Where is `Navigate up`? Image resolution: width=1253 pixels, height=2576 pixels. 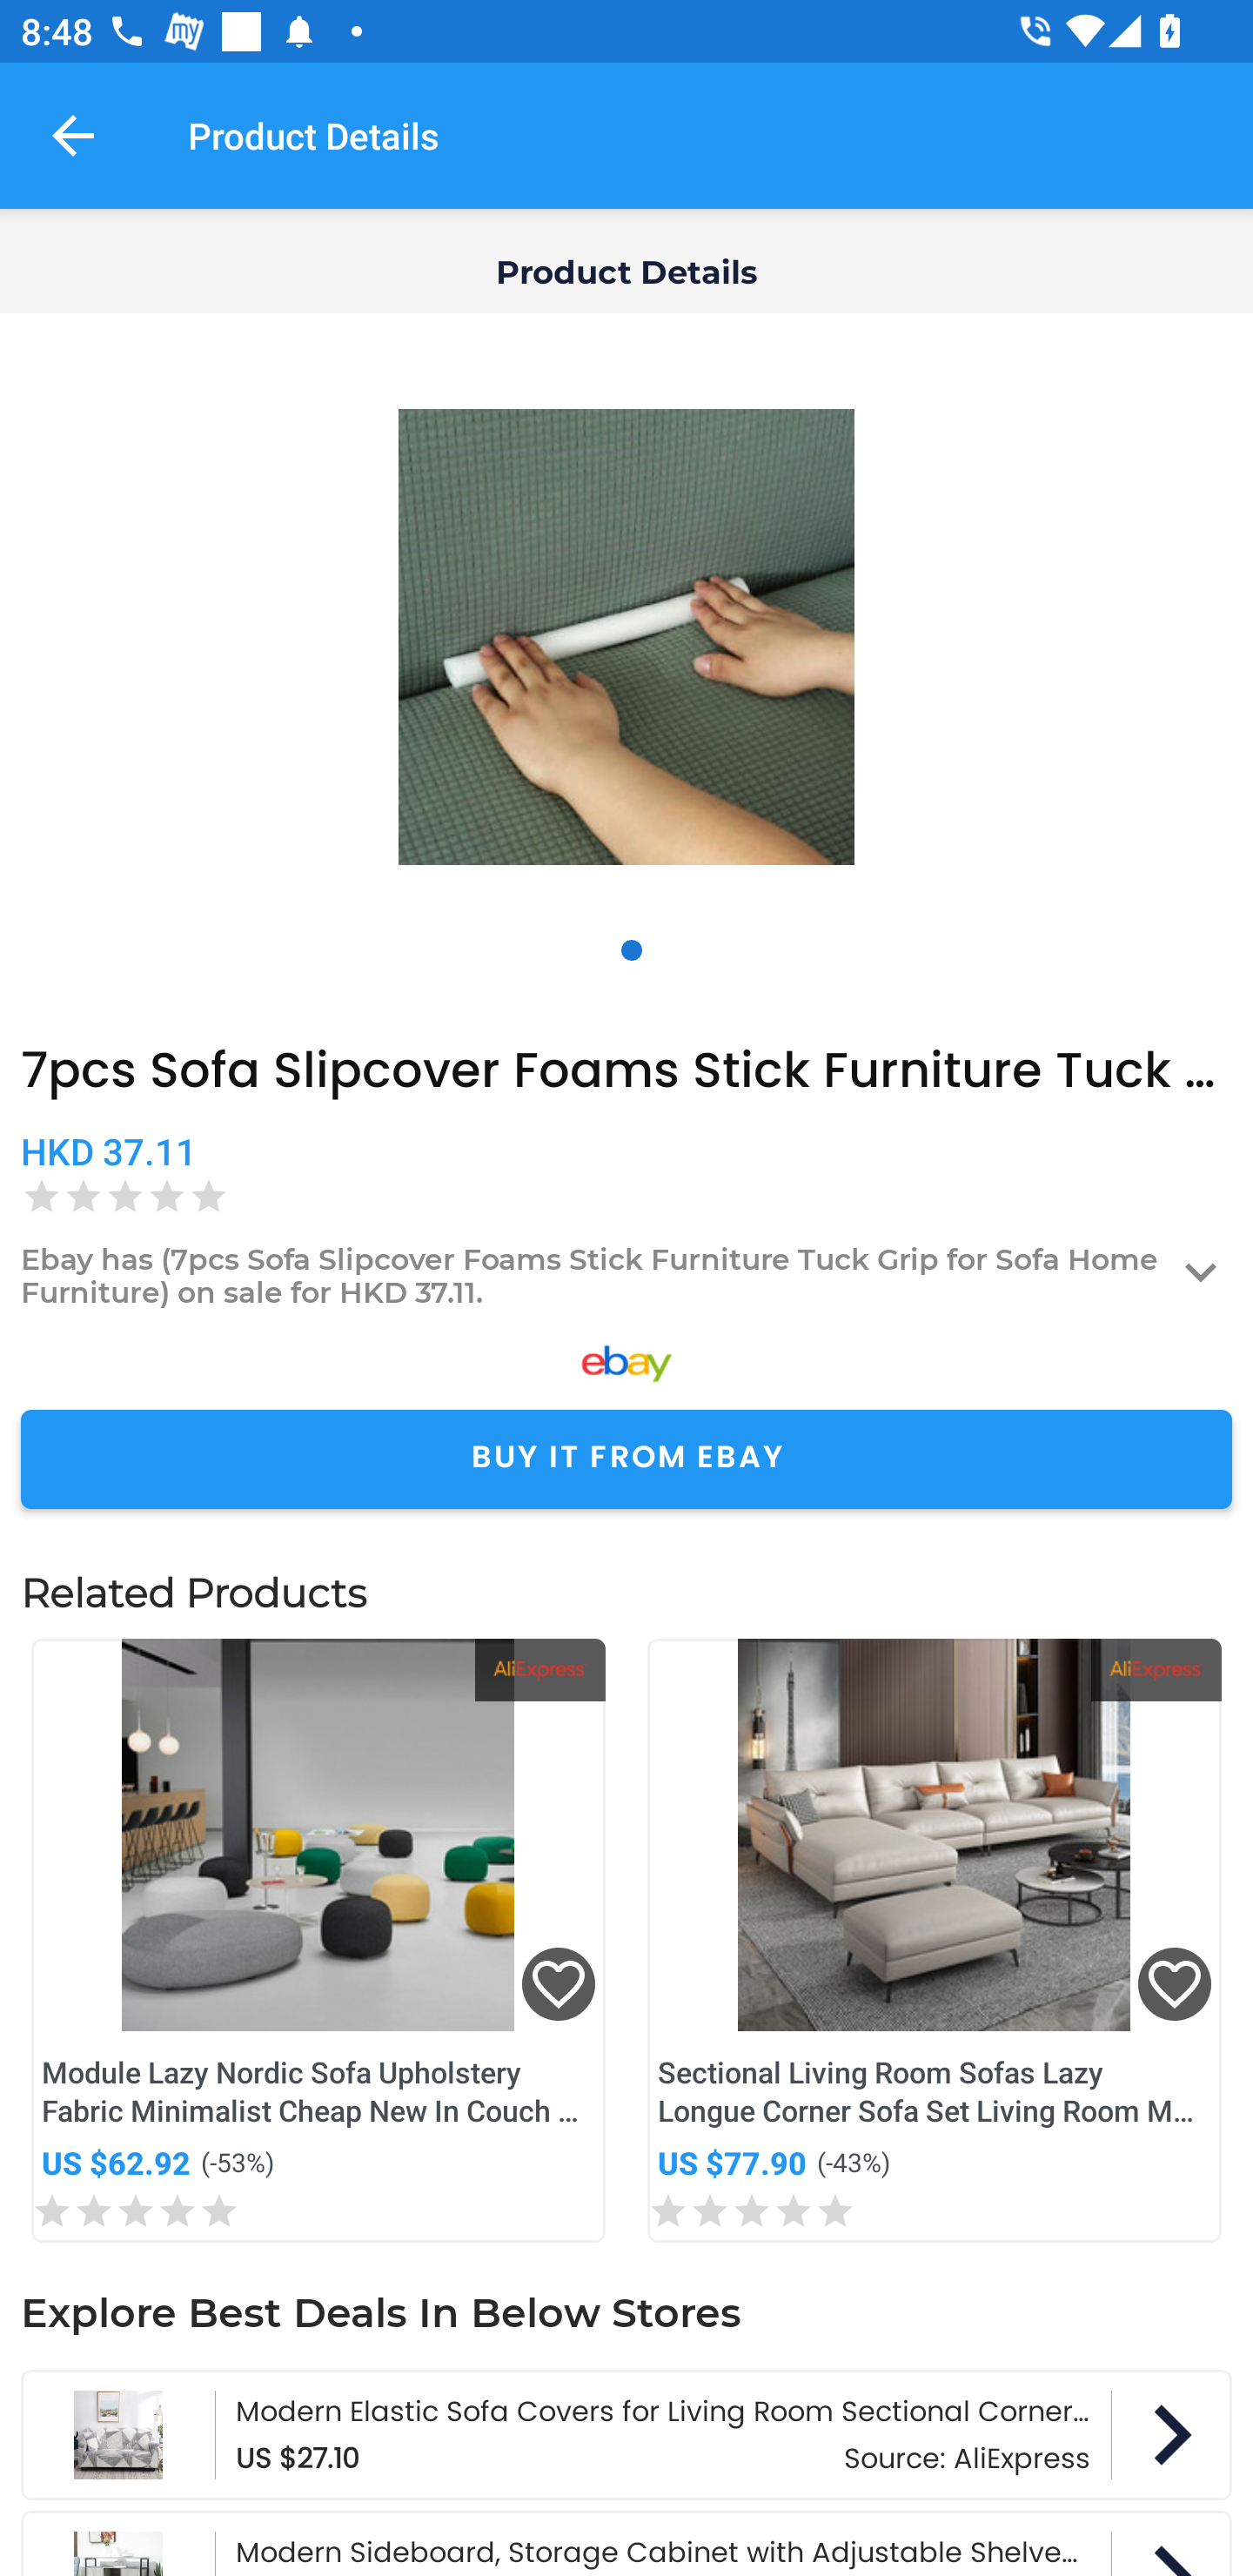
Navigate up is located at coordinates (73, 135).